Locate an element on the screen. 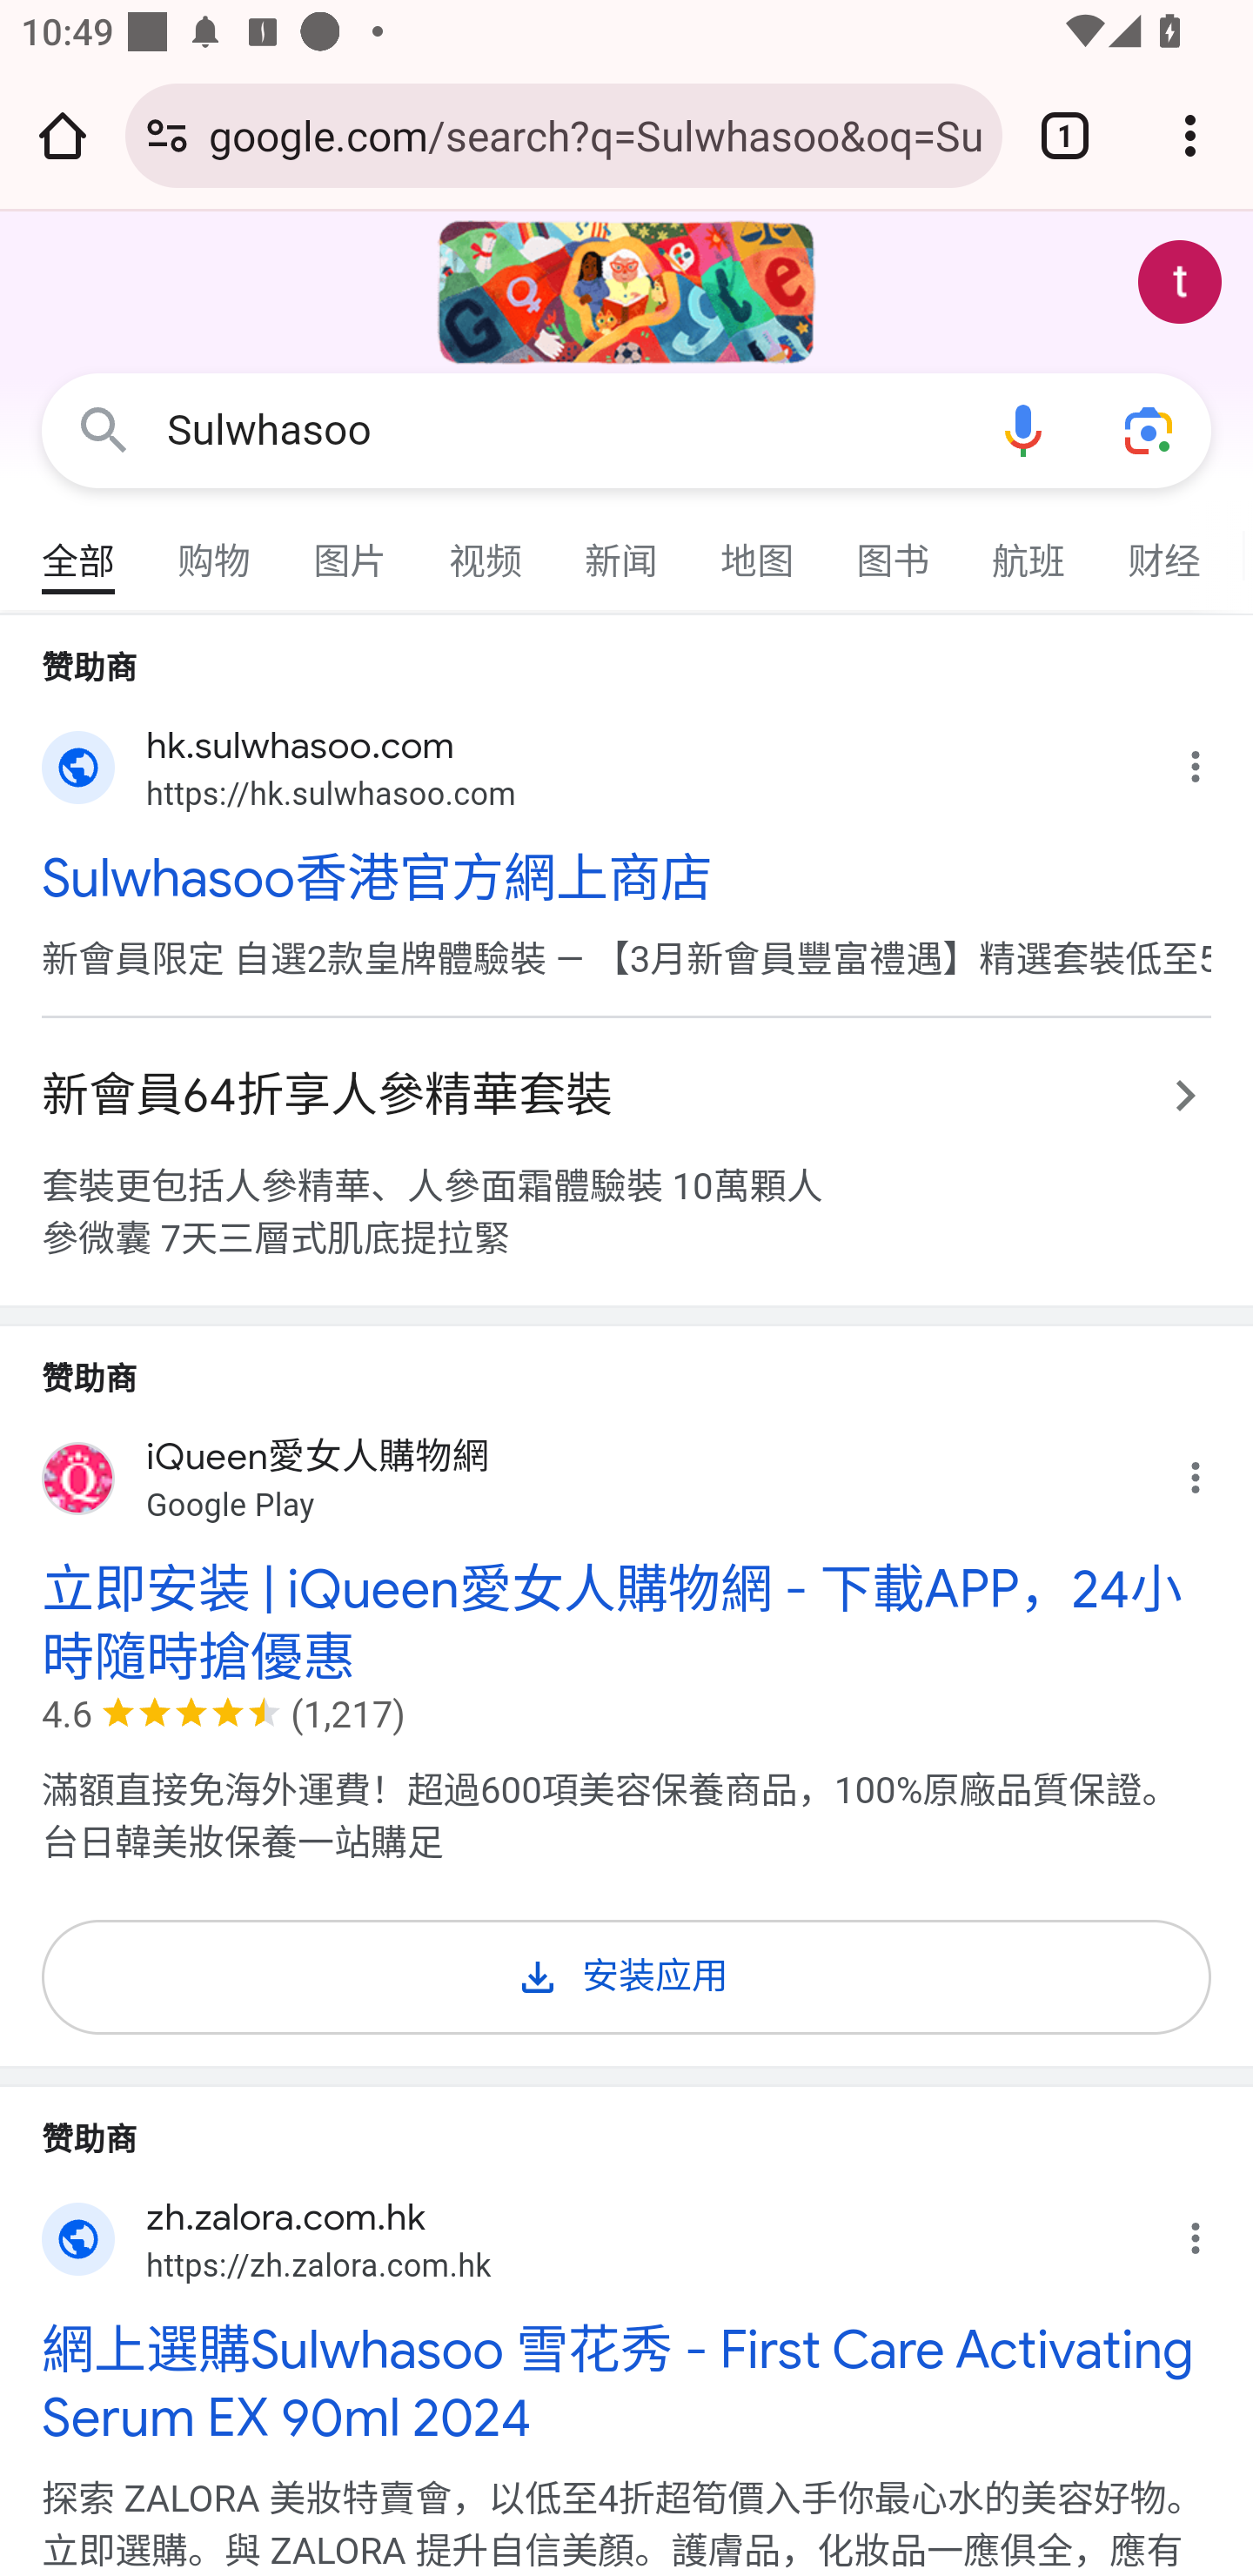  Google 账号： test appium (testappium002@gmail.com) is located at coordinates (1180, 282).